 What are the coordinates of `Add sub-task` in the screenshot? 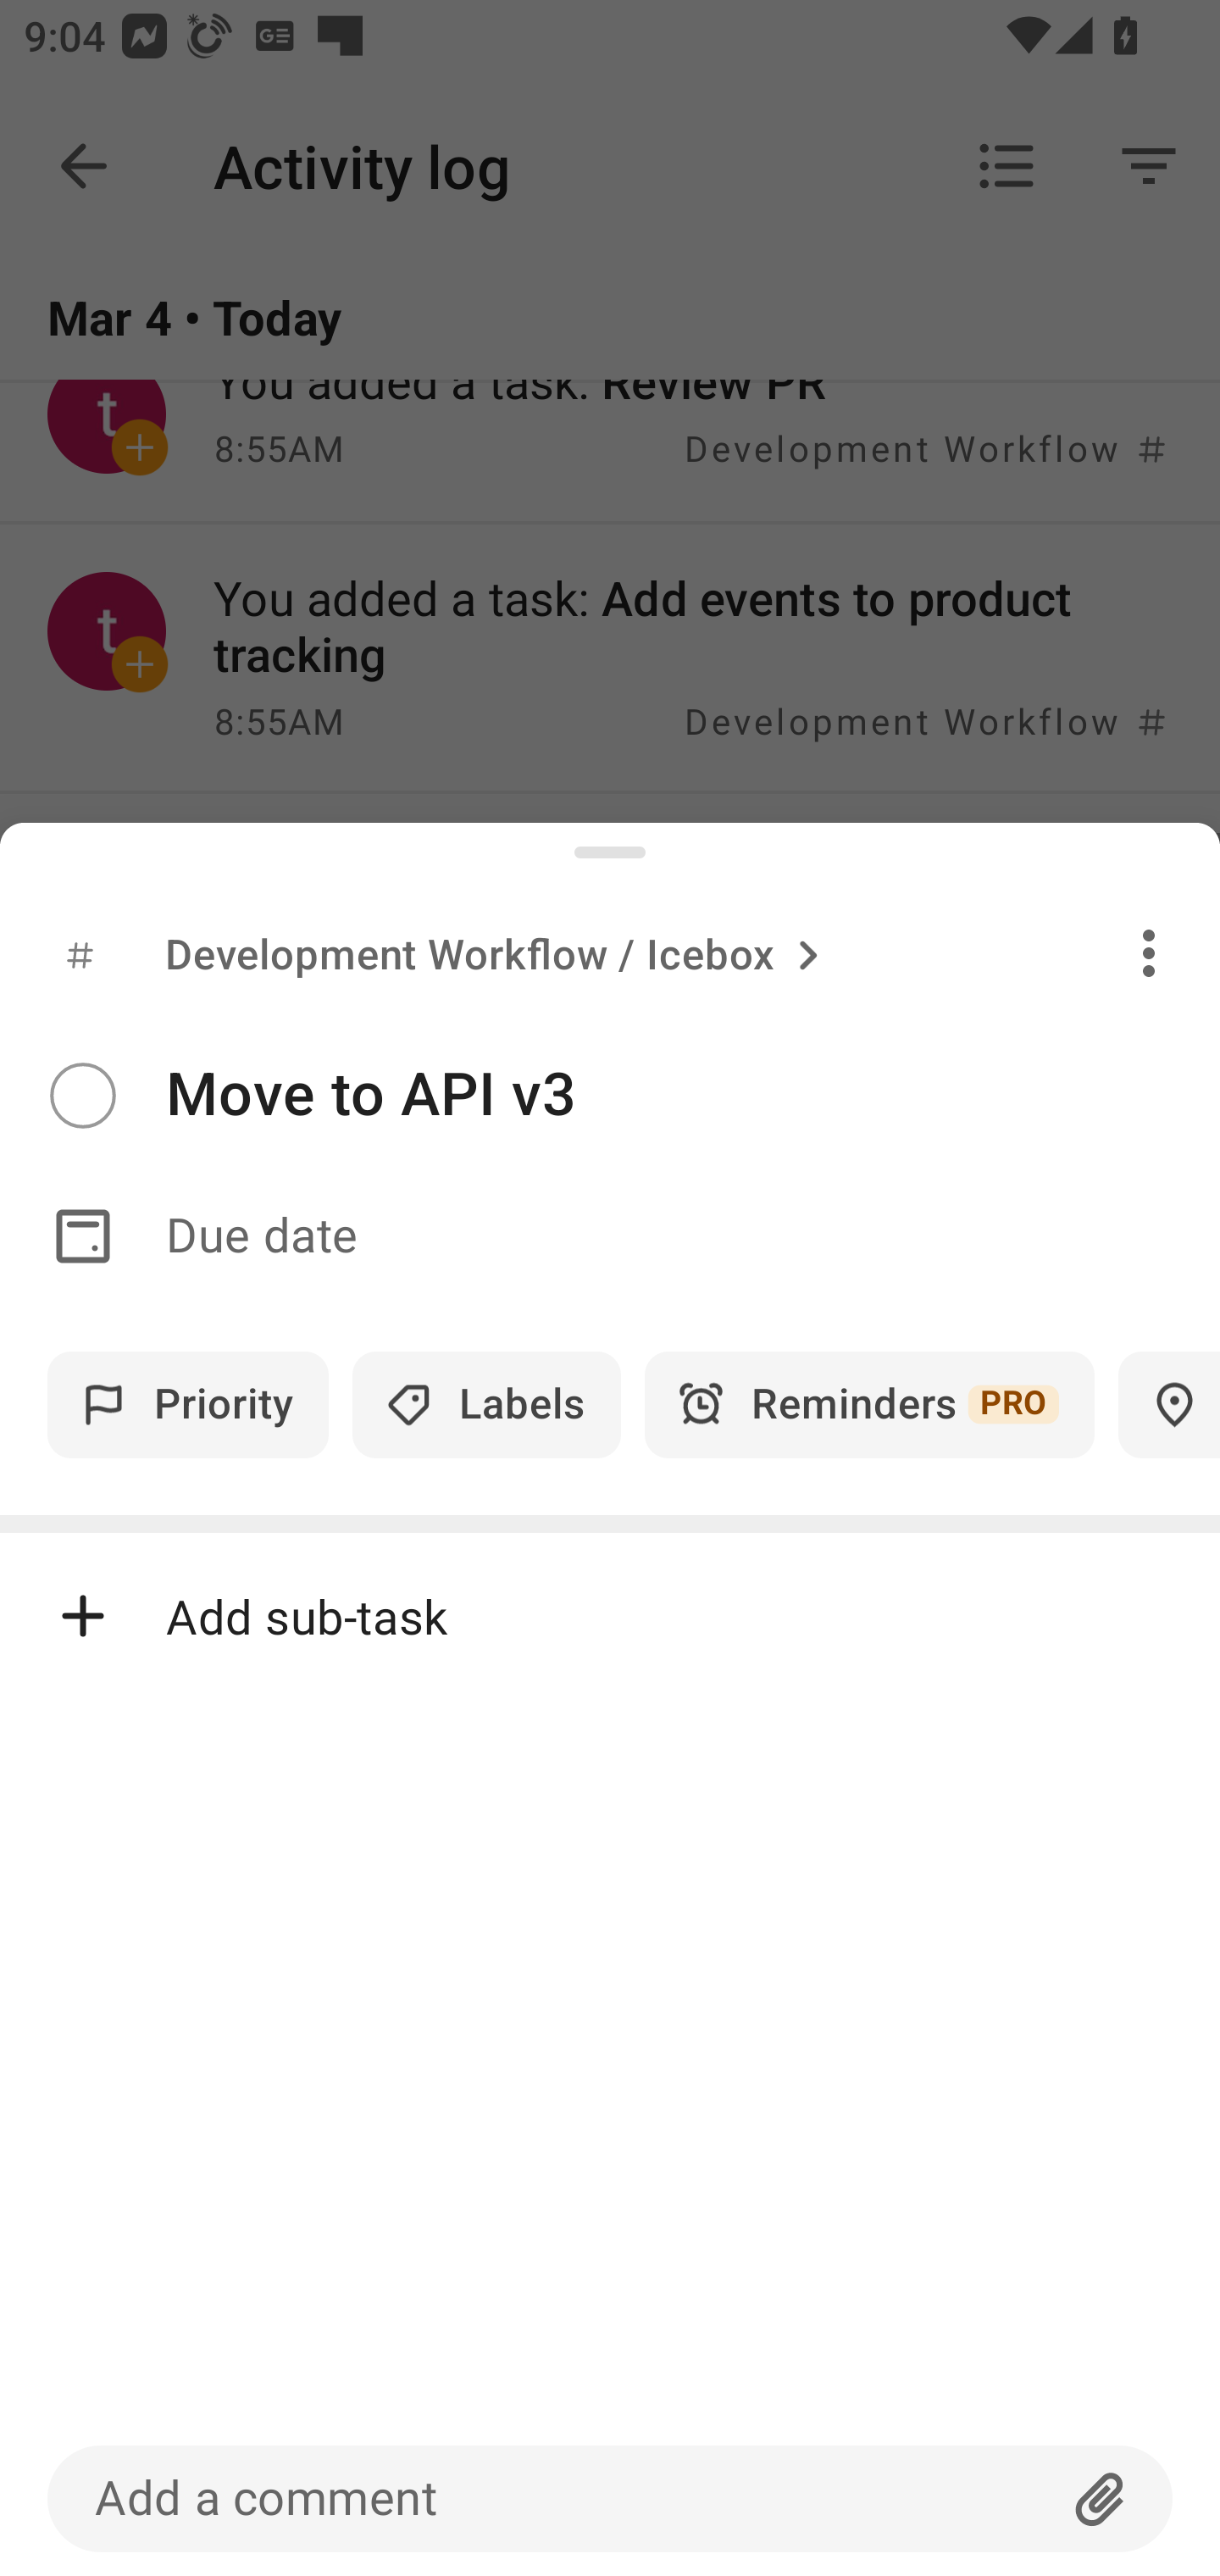 It's located at (610, 1617).